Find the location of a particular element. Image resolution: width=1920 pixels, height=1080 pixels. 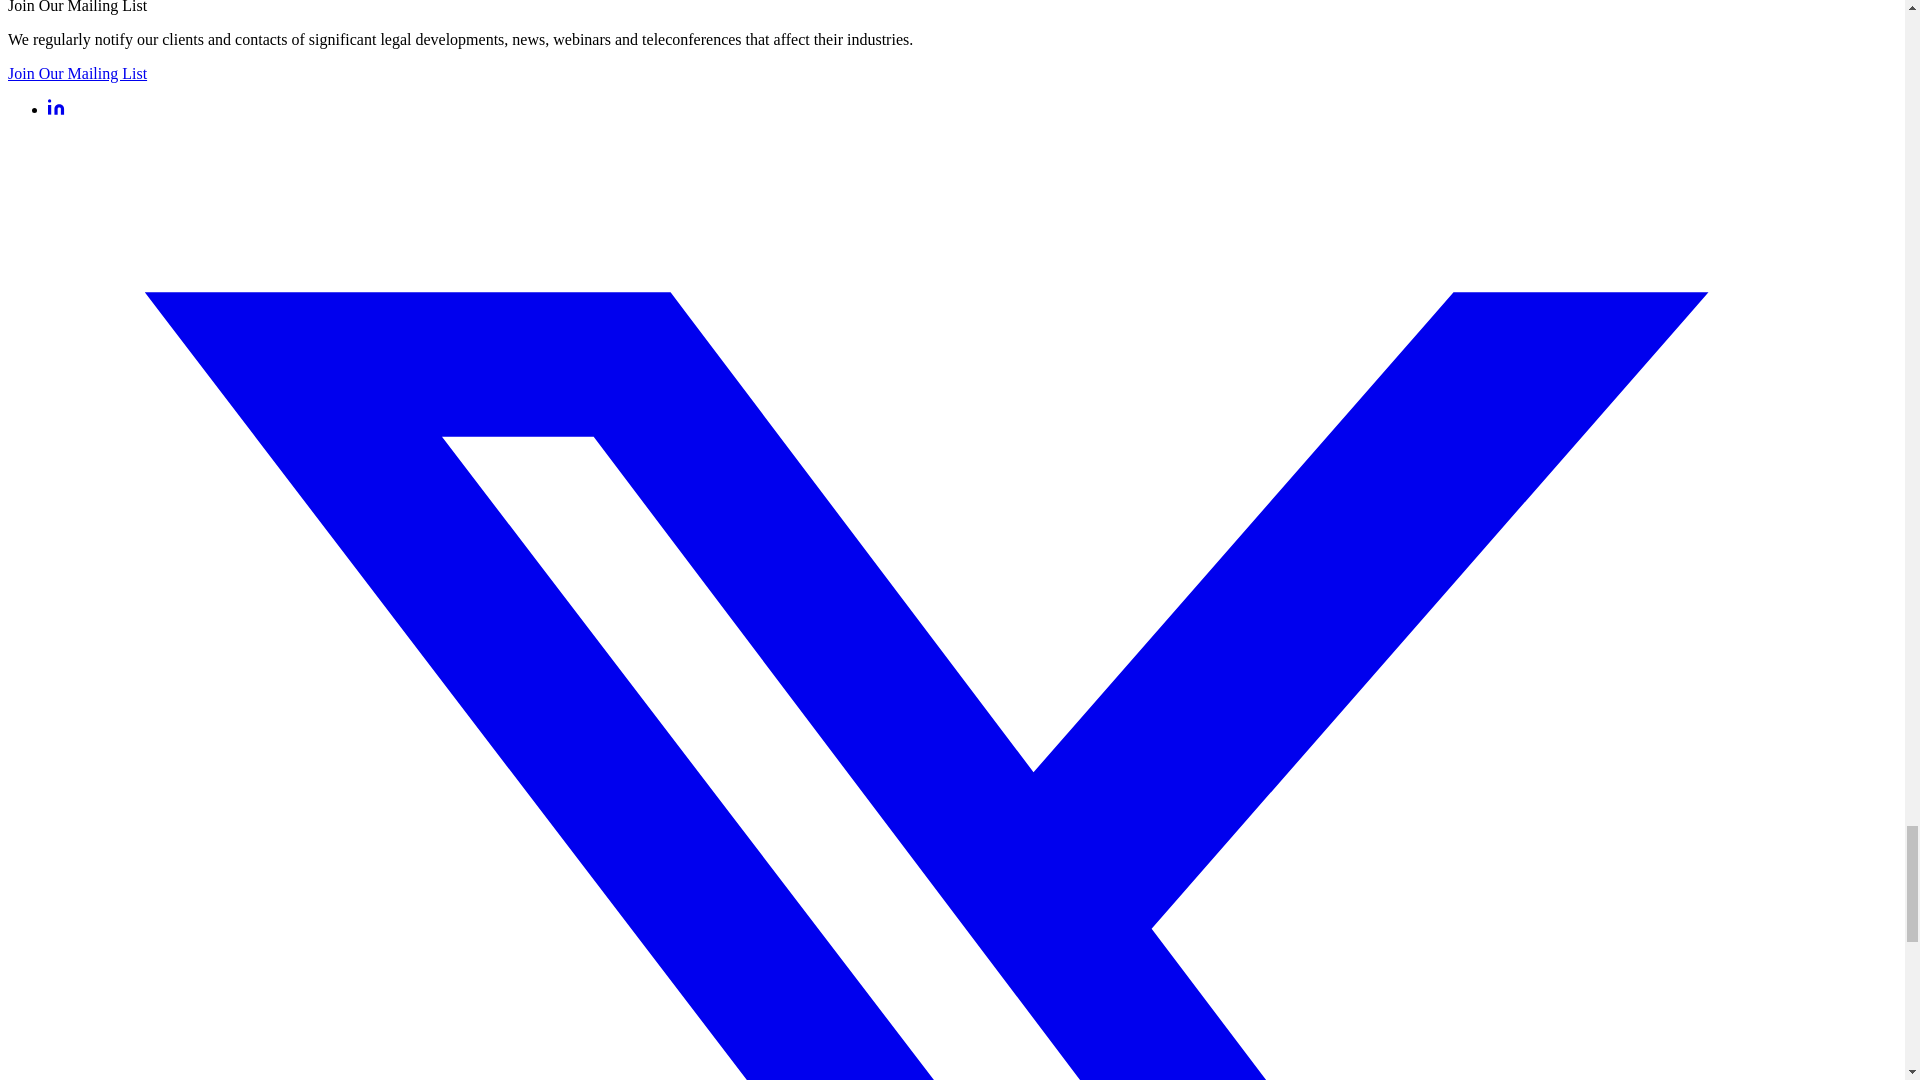

linkedin is located at coordinates (56, 109).